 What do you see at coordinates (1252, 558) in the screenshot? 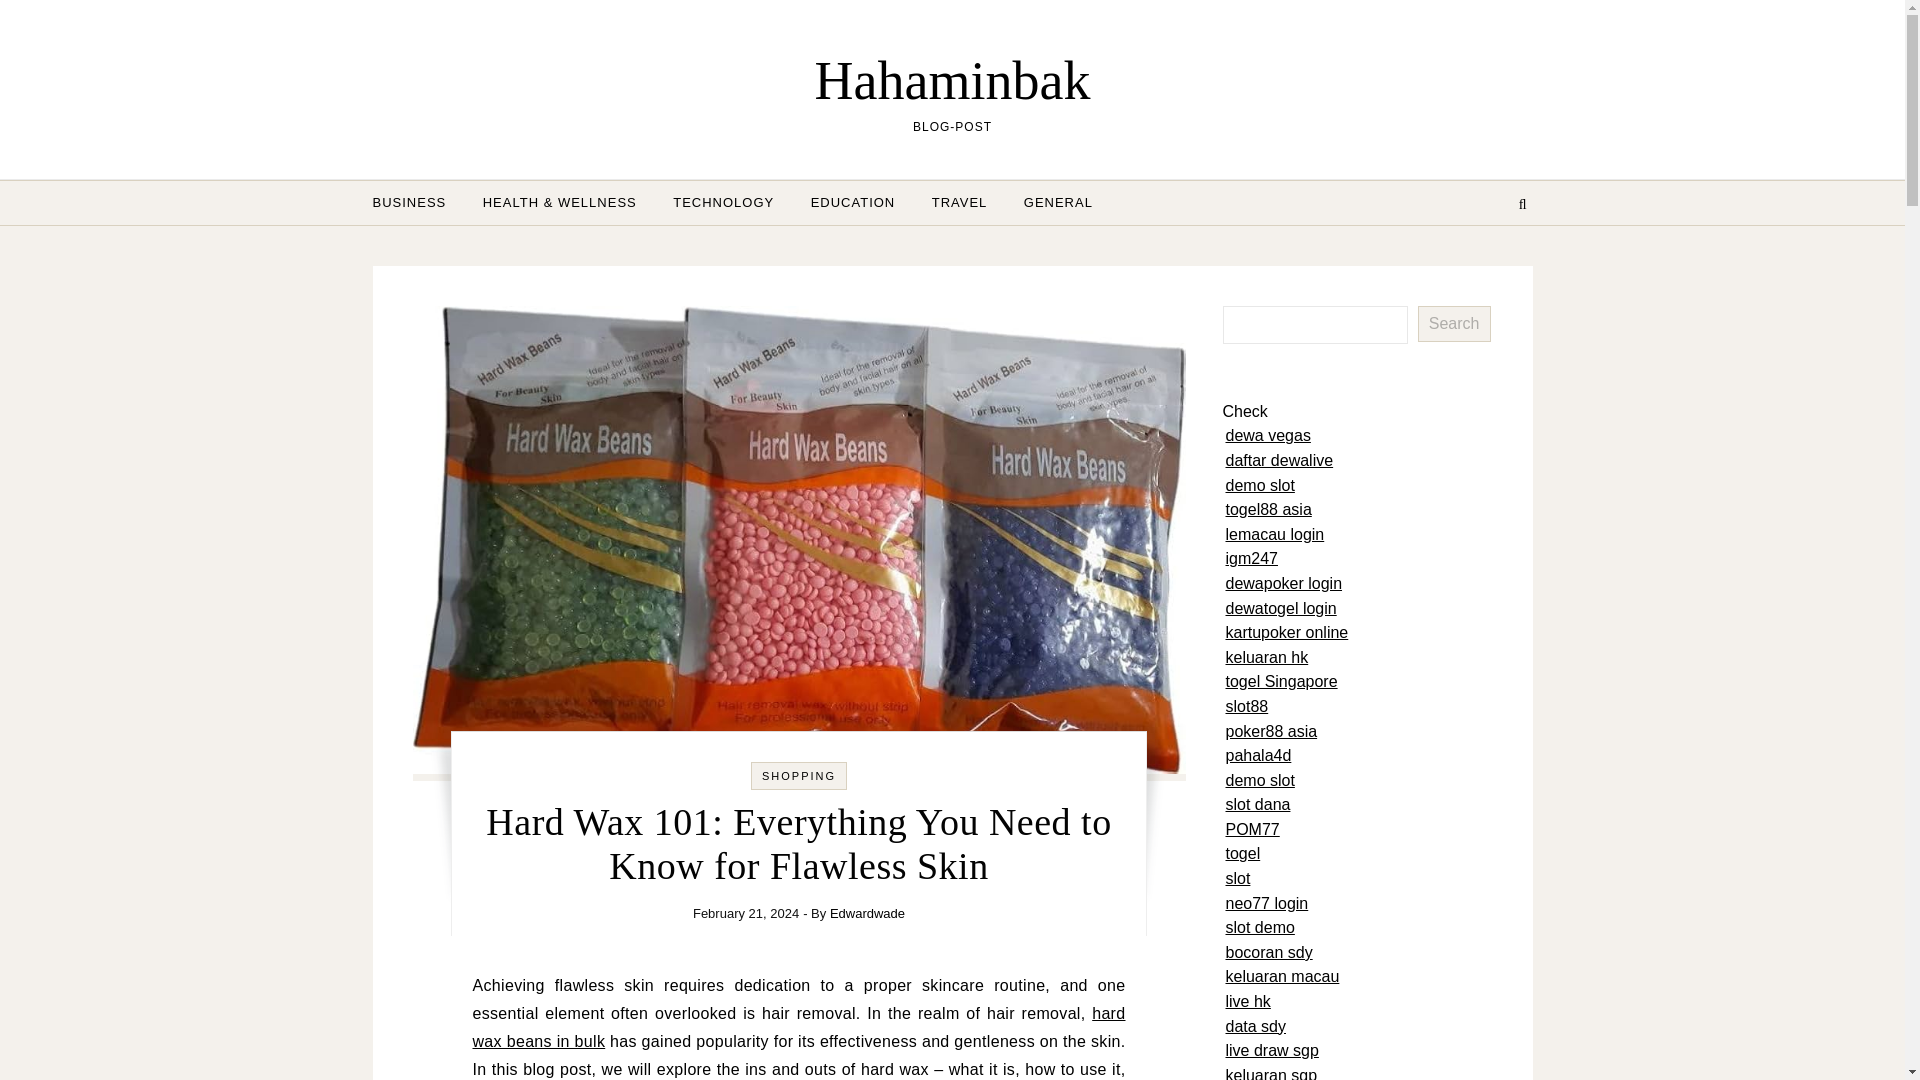
I see `igm247` at bounding box center [1252, 558].